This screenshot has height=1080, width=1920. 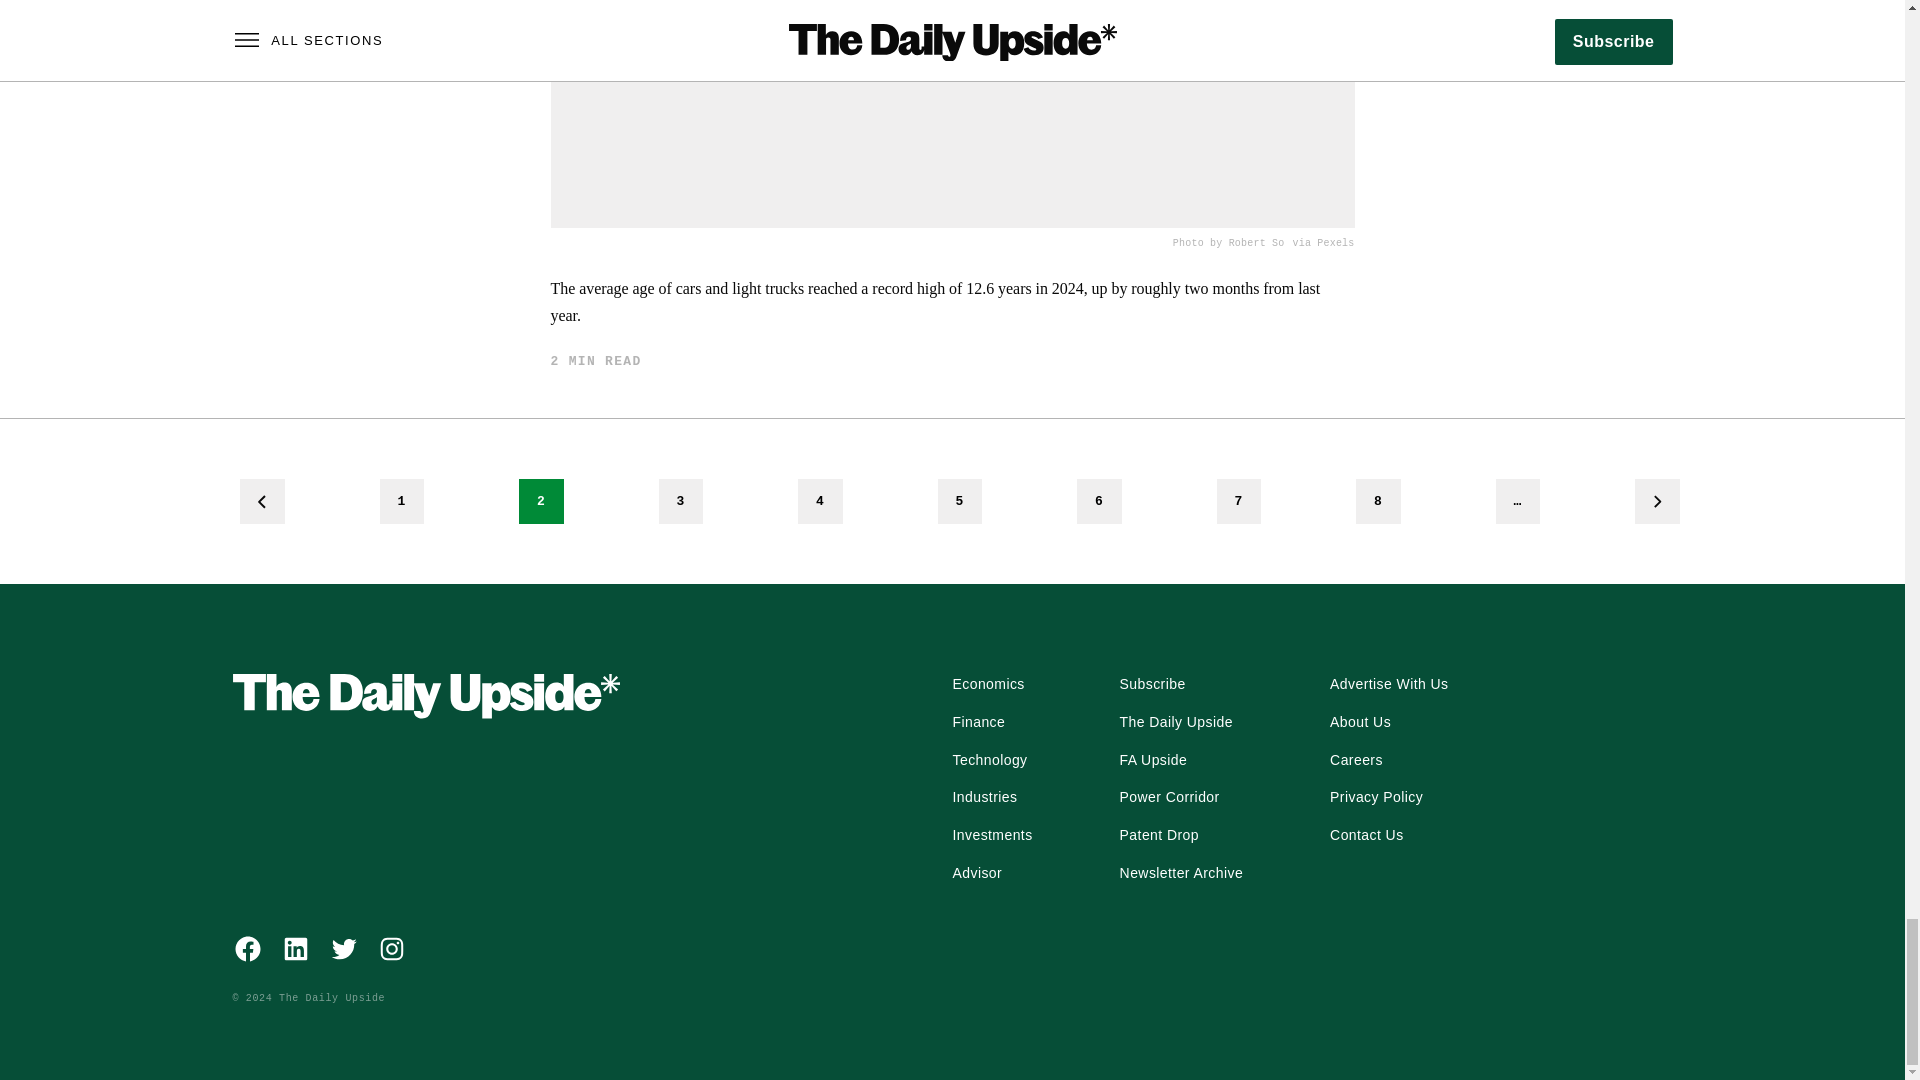 What do you see at coordinates (988, 684) in the screenshot?
I see `Economics Articles` at bounding box center [988, 684].